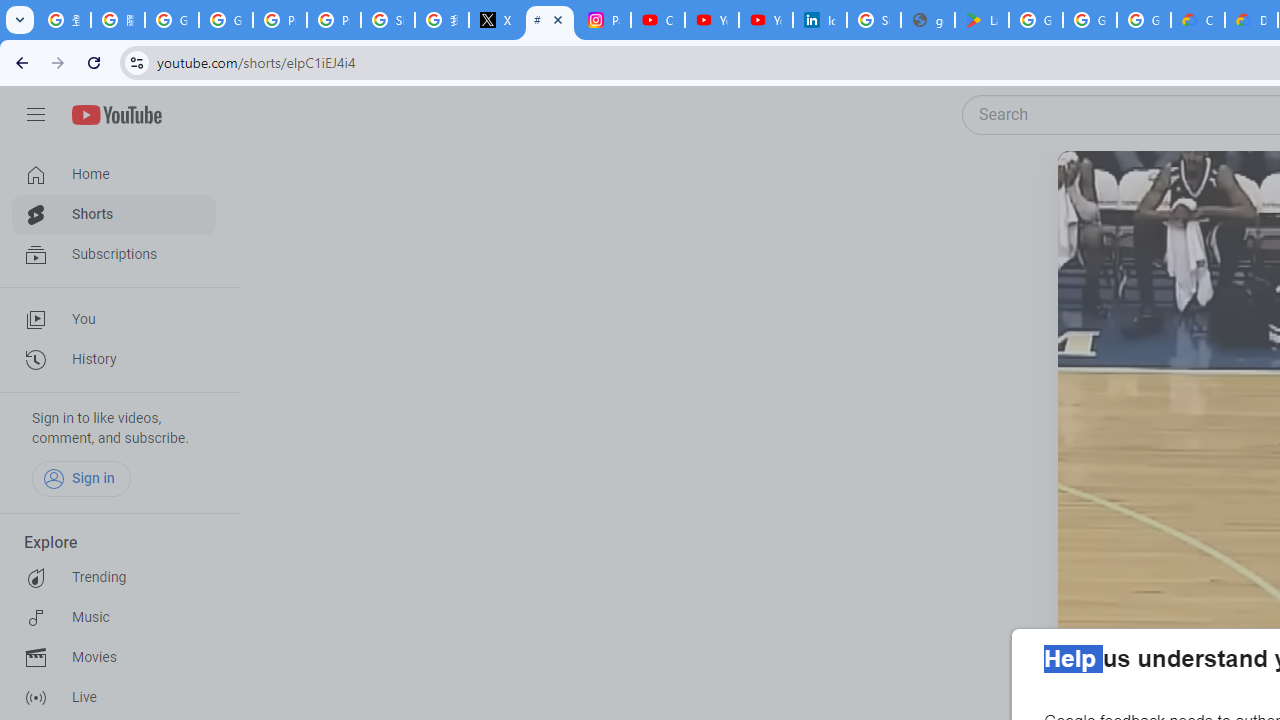 This screenshot has width=1280, height=720. What do you see at coordinates (116, 115) in the screenshot?
I see `YouTube Home` at bounding box center [116, 115].